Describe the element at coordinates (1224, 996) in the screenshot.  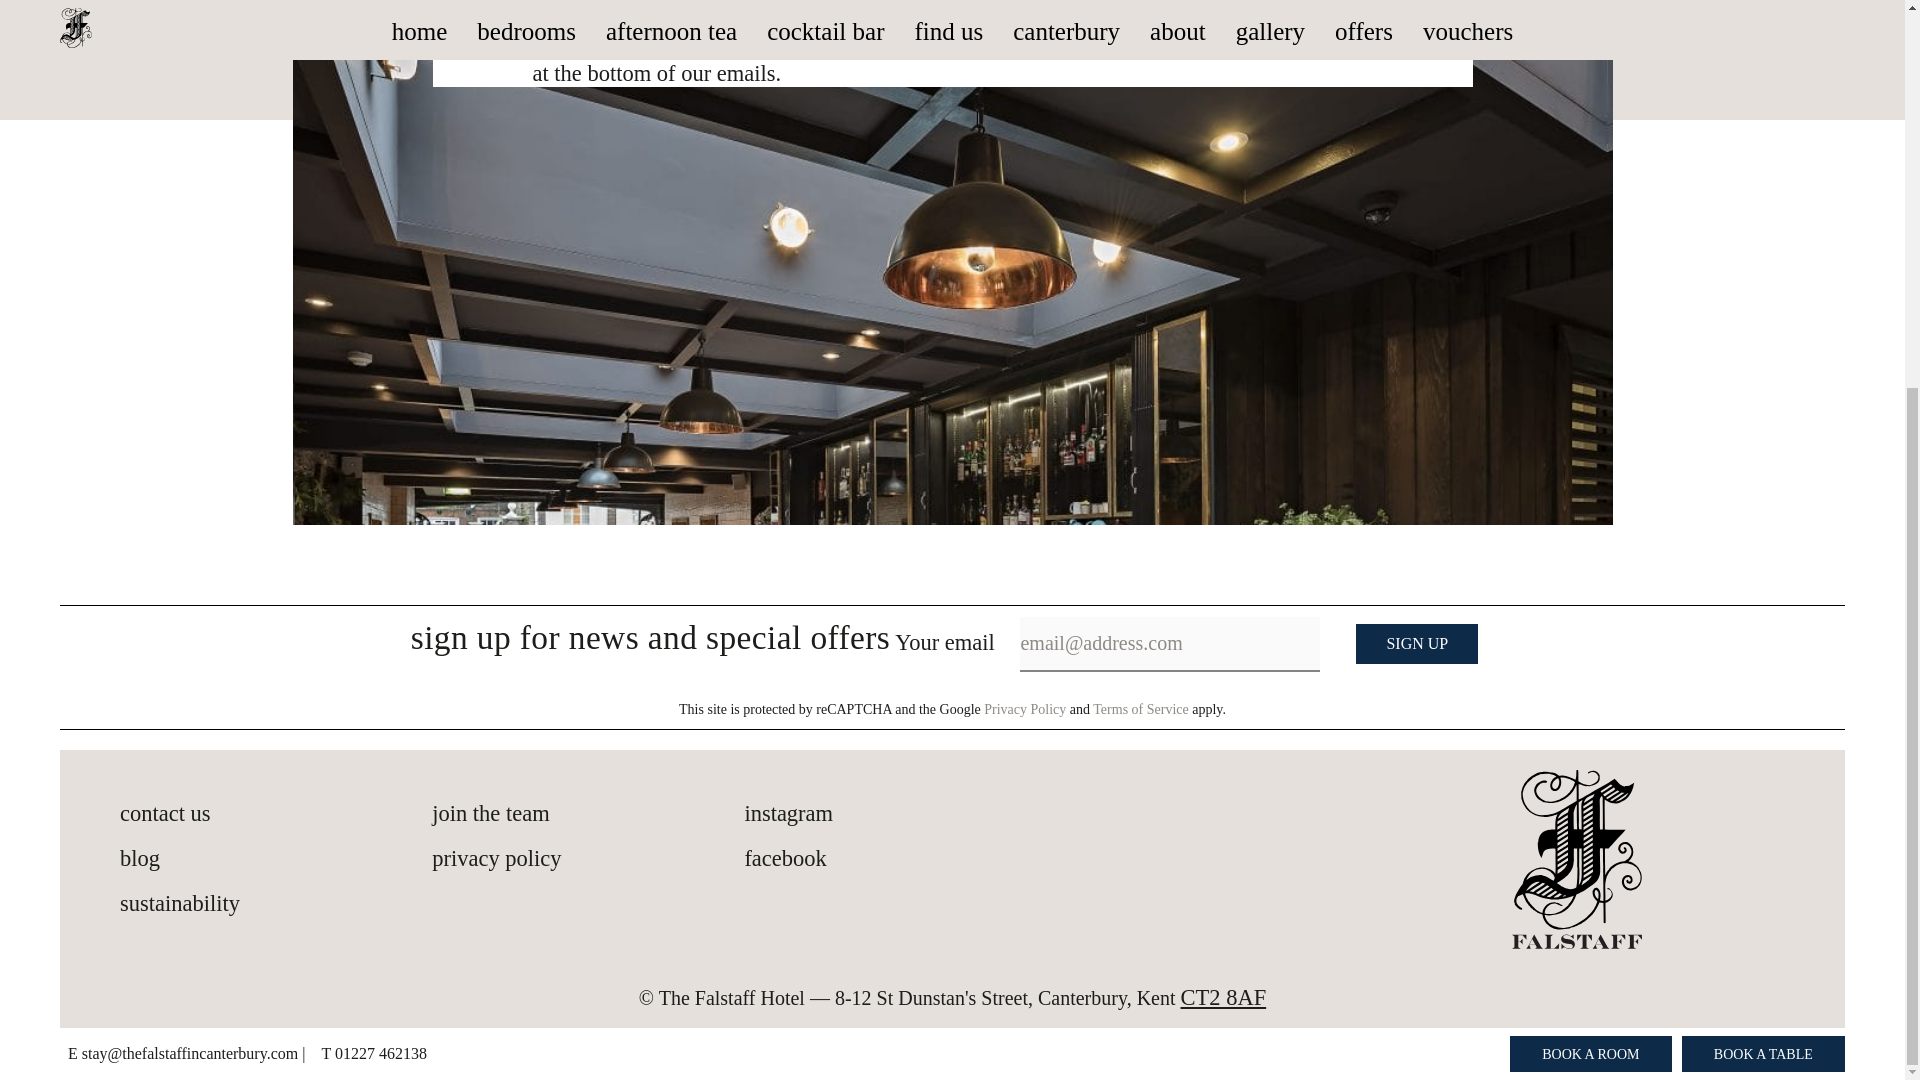
I see `CT2 8AF` at that location.